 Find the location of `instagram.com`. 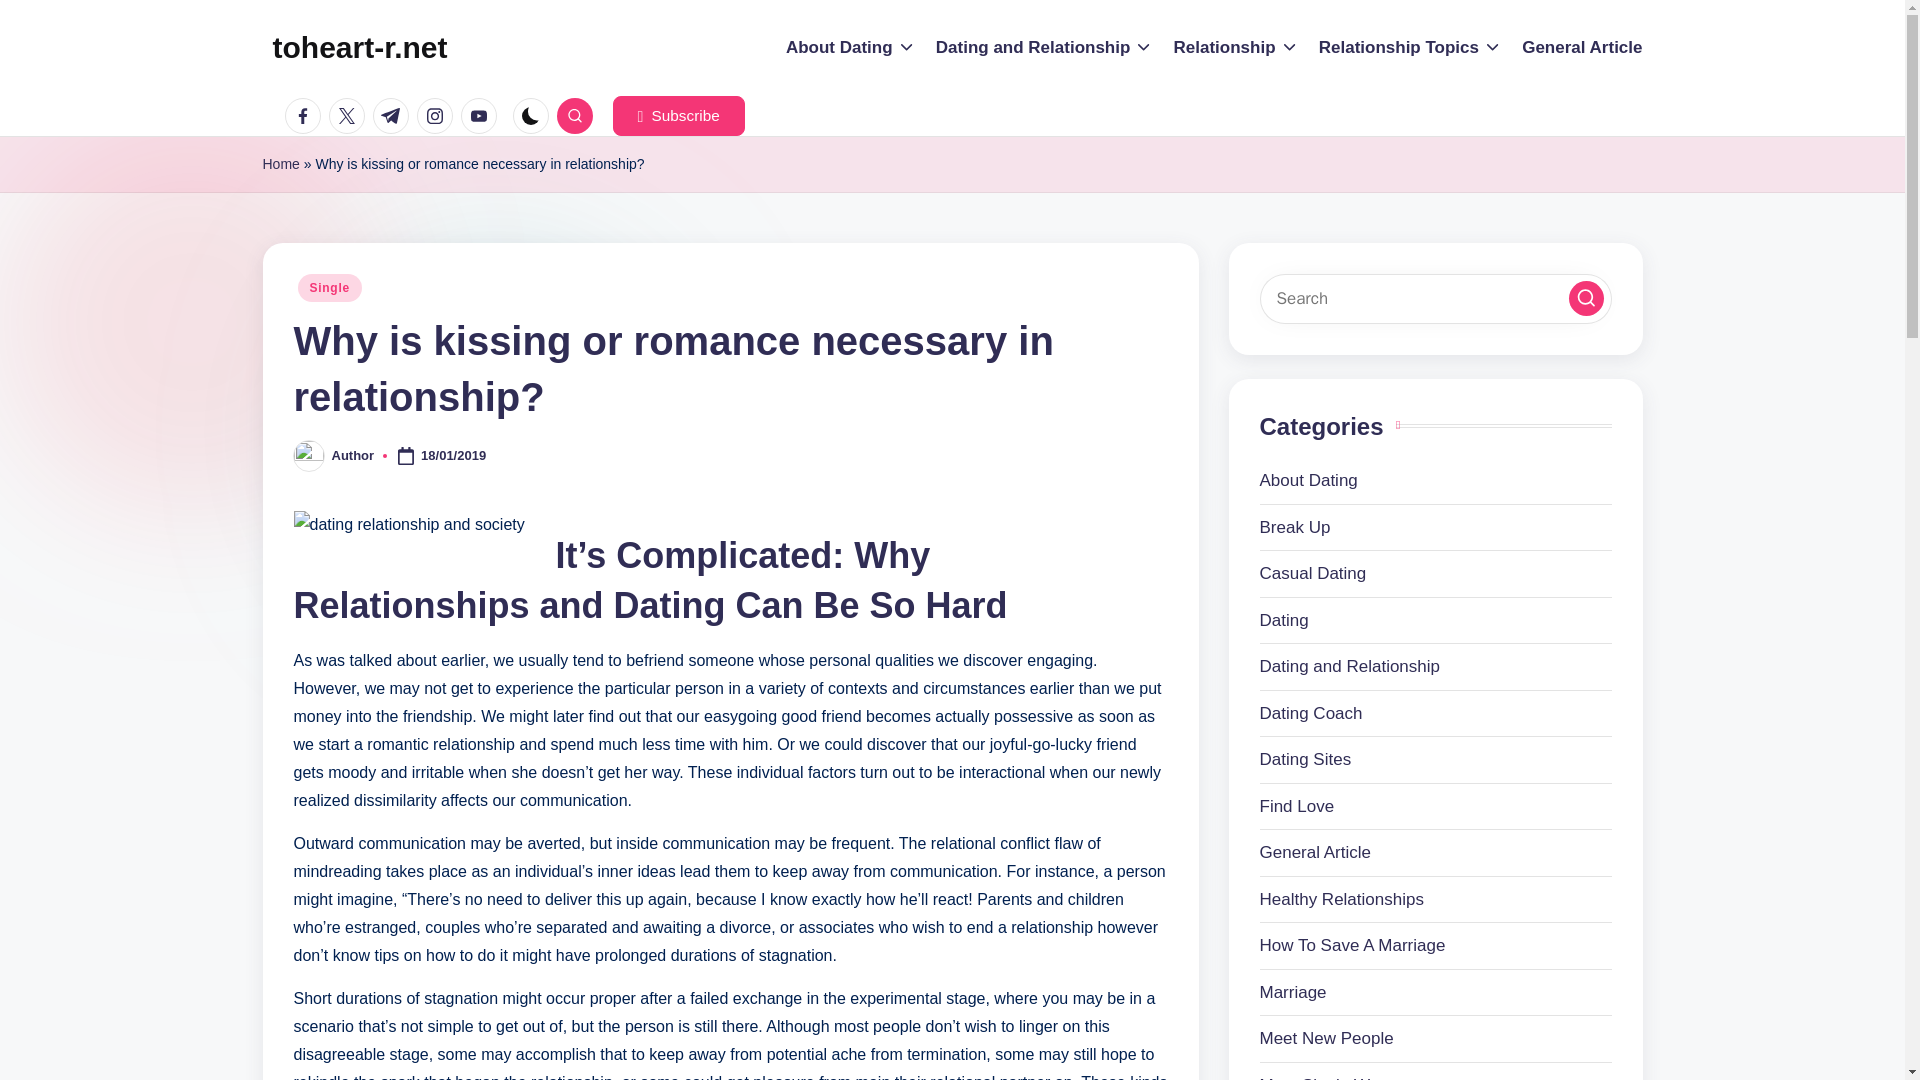

instagram.com is located at coordinates (438, 116).